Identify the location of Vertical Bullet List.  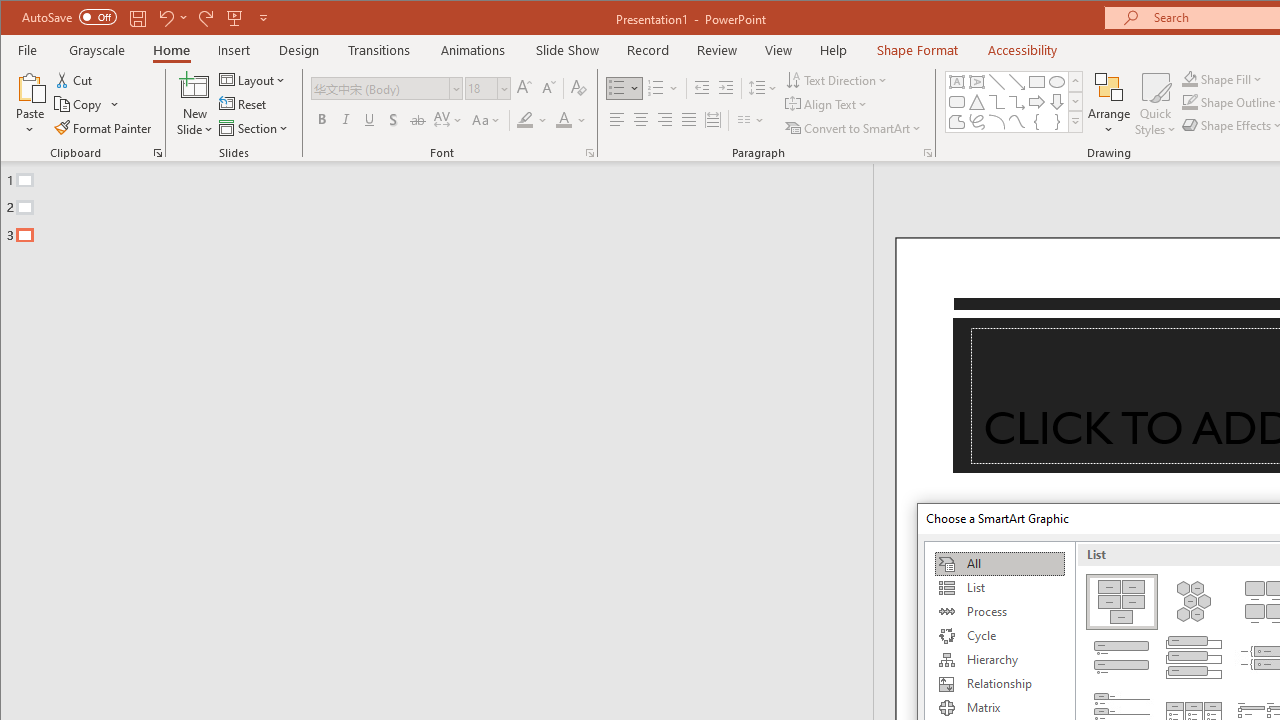
(1122, 658).